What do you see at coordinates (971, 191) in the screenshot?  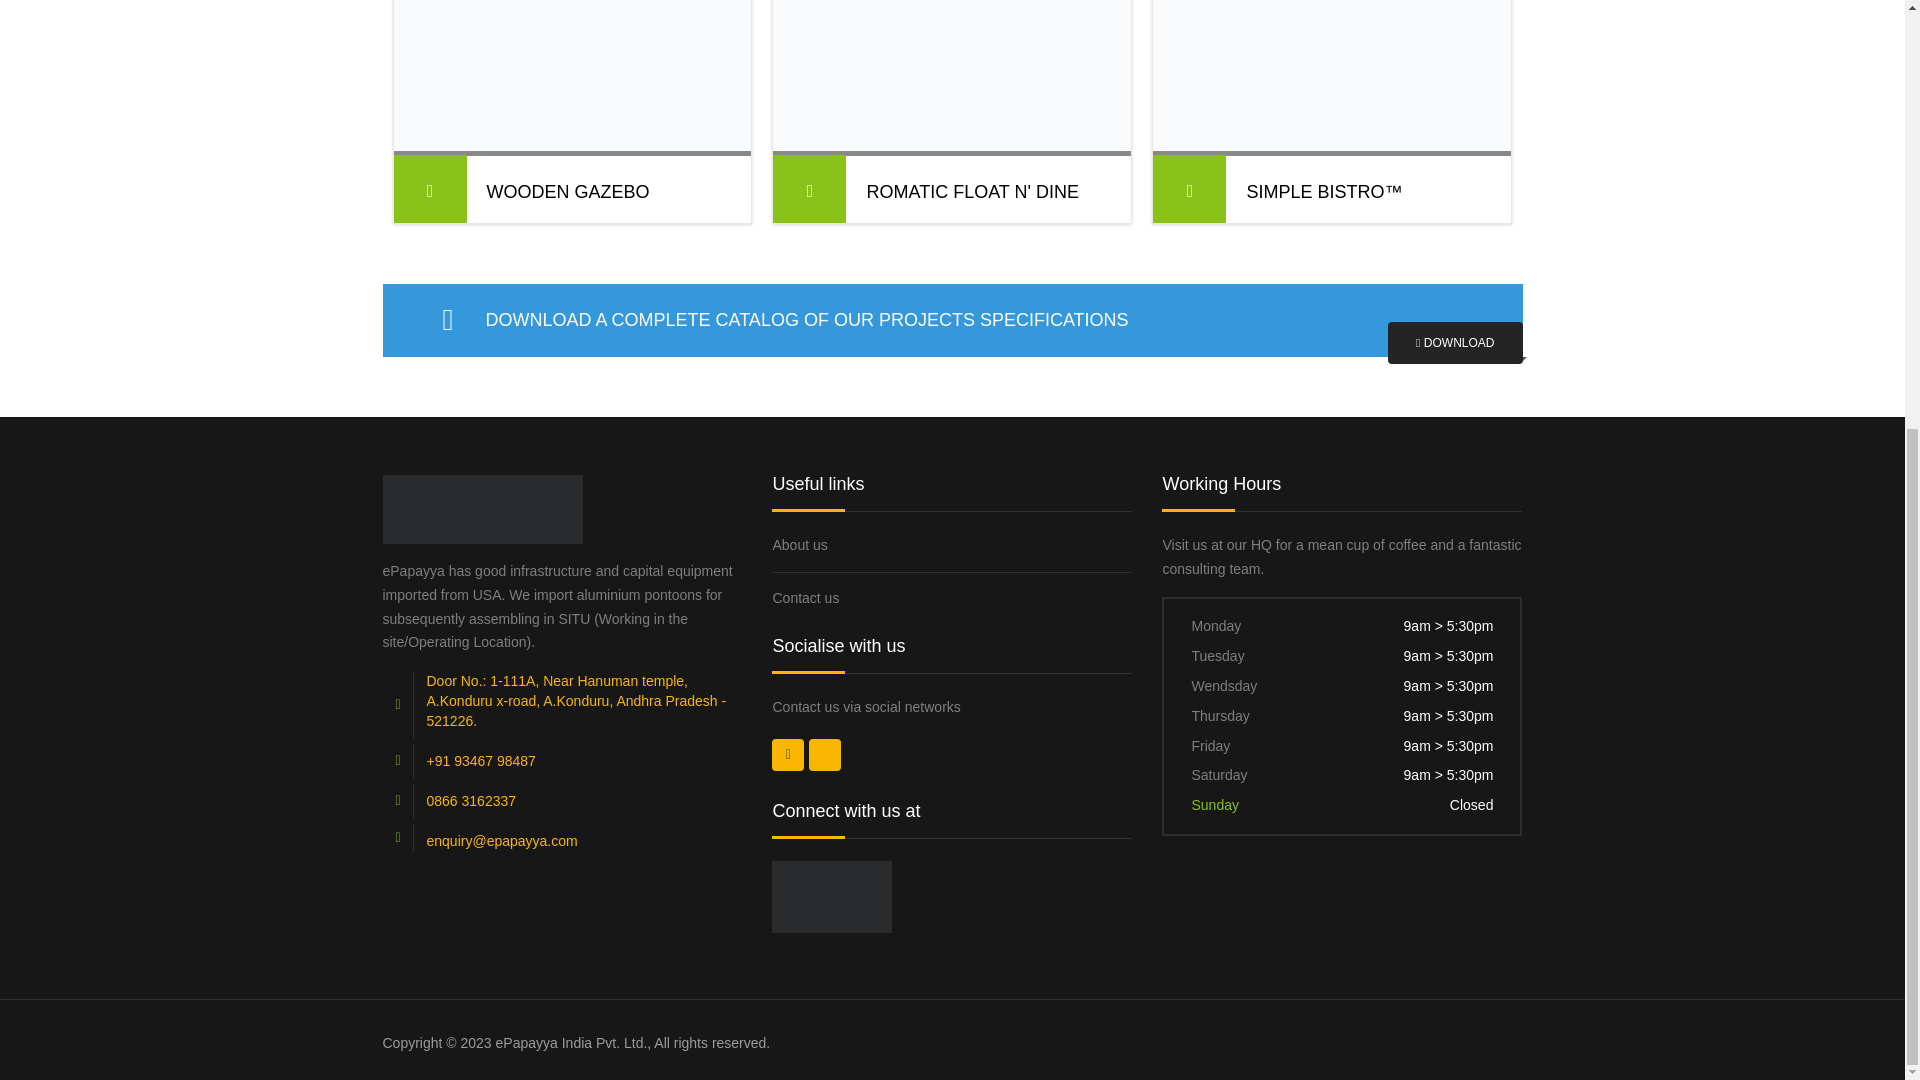 I see `ROMATIC FLOAT N' DINE` at bounding box center [971, 191].